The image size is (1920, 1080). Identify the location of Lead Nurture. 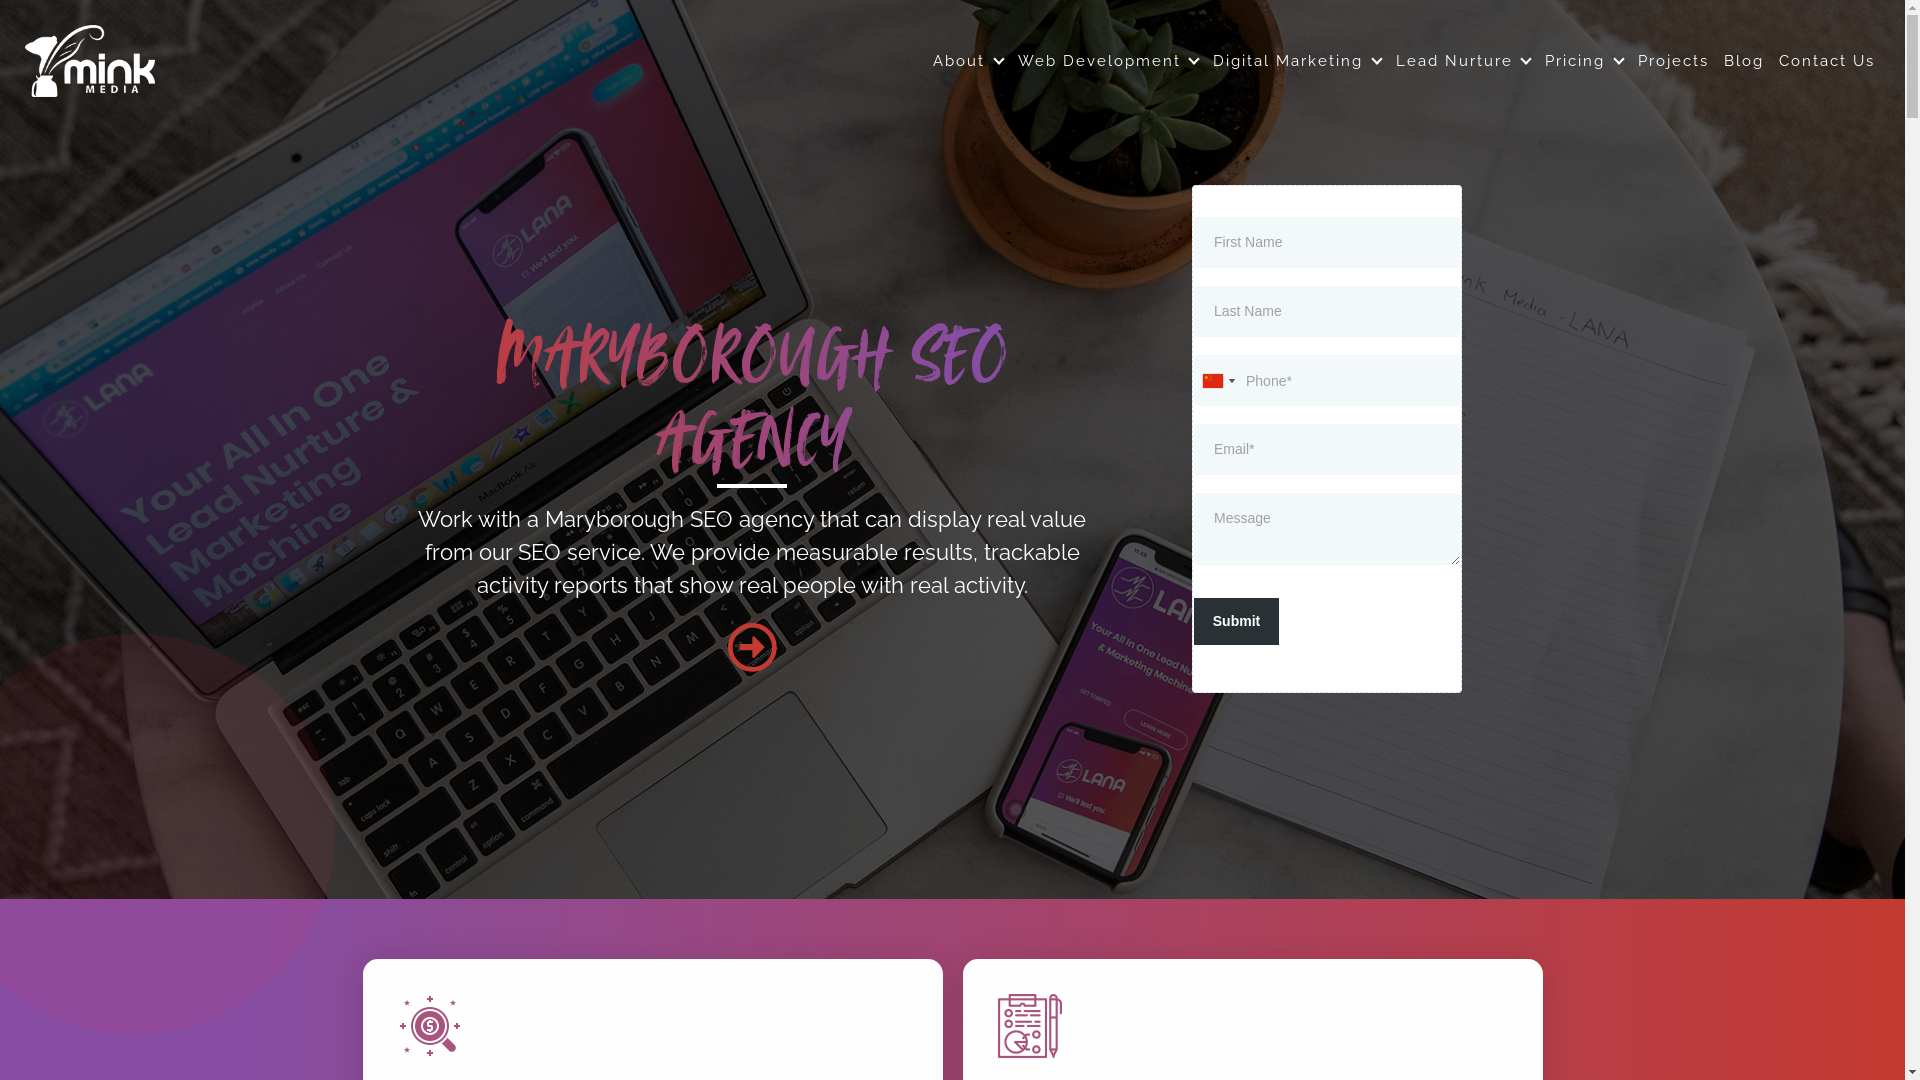
(1464, 54).